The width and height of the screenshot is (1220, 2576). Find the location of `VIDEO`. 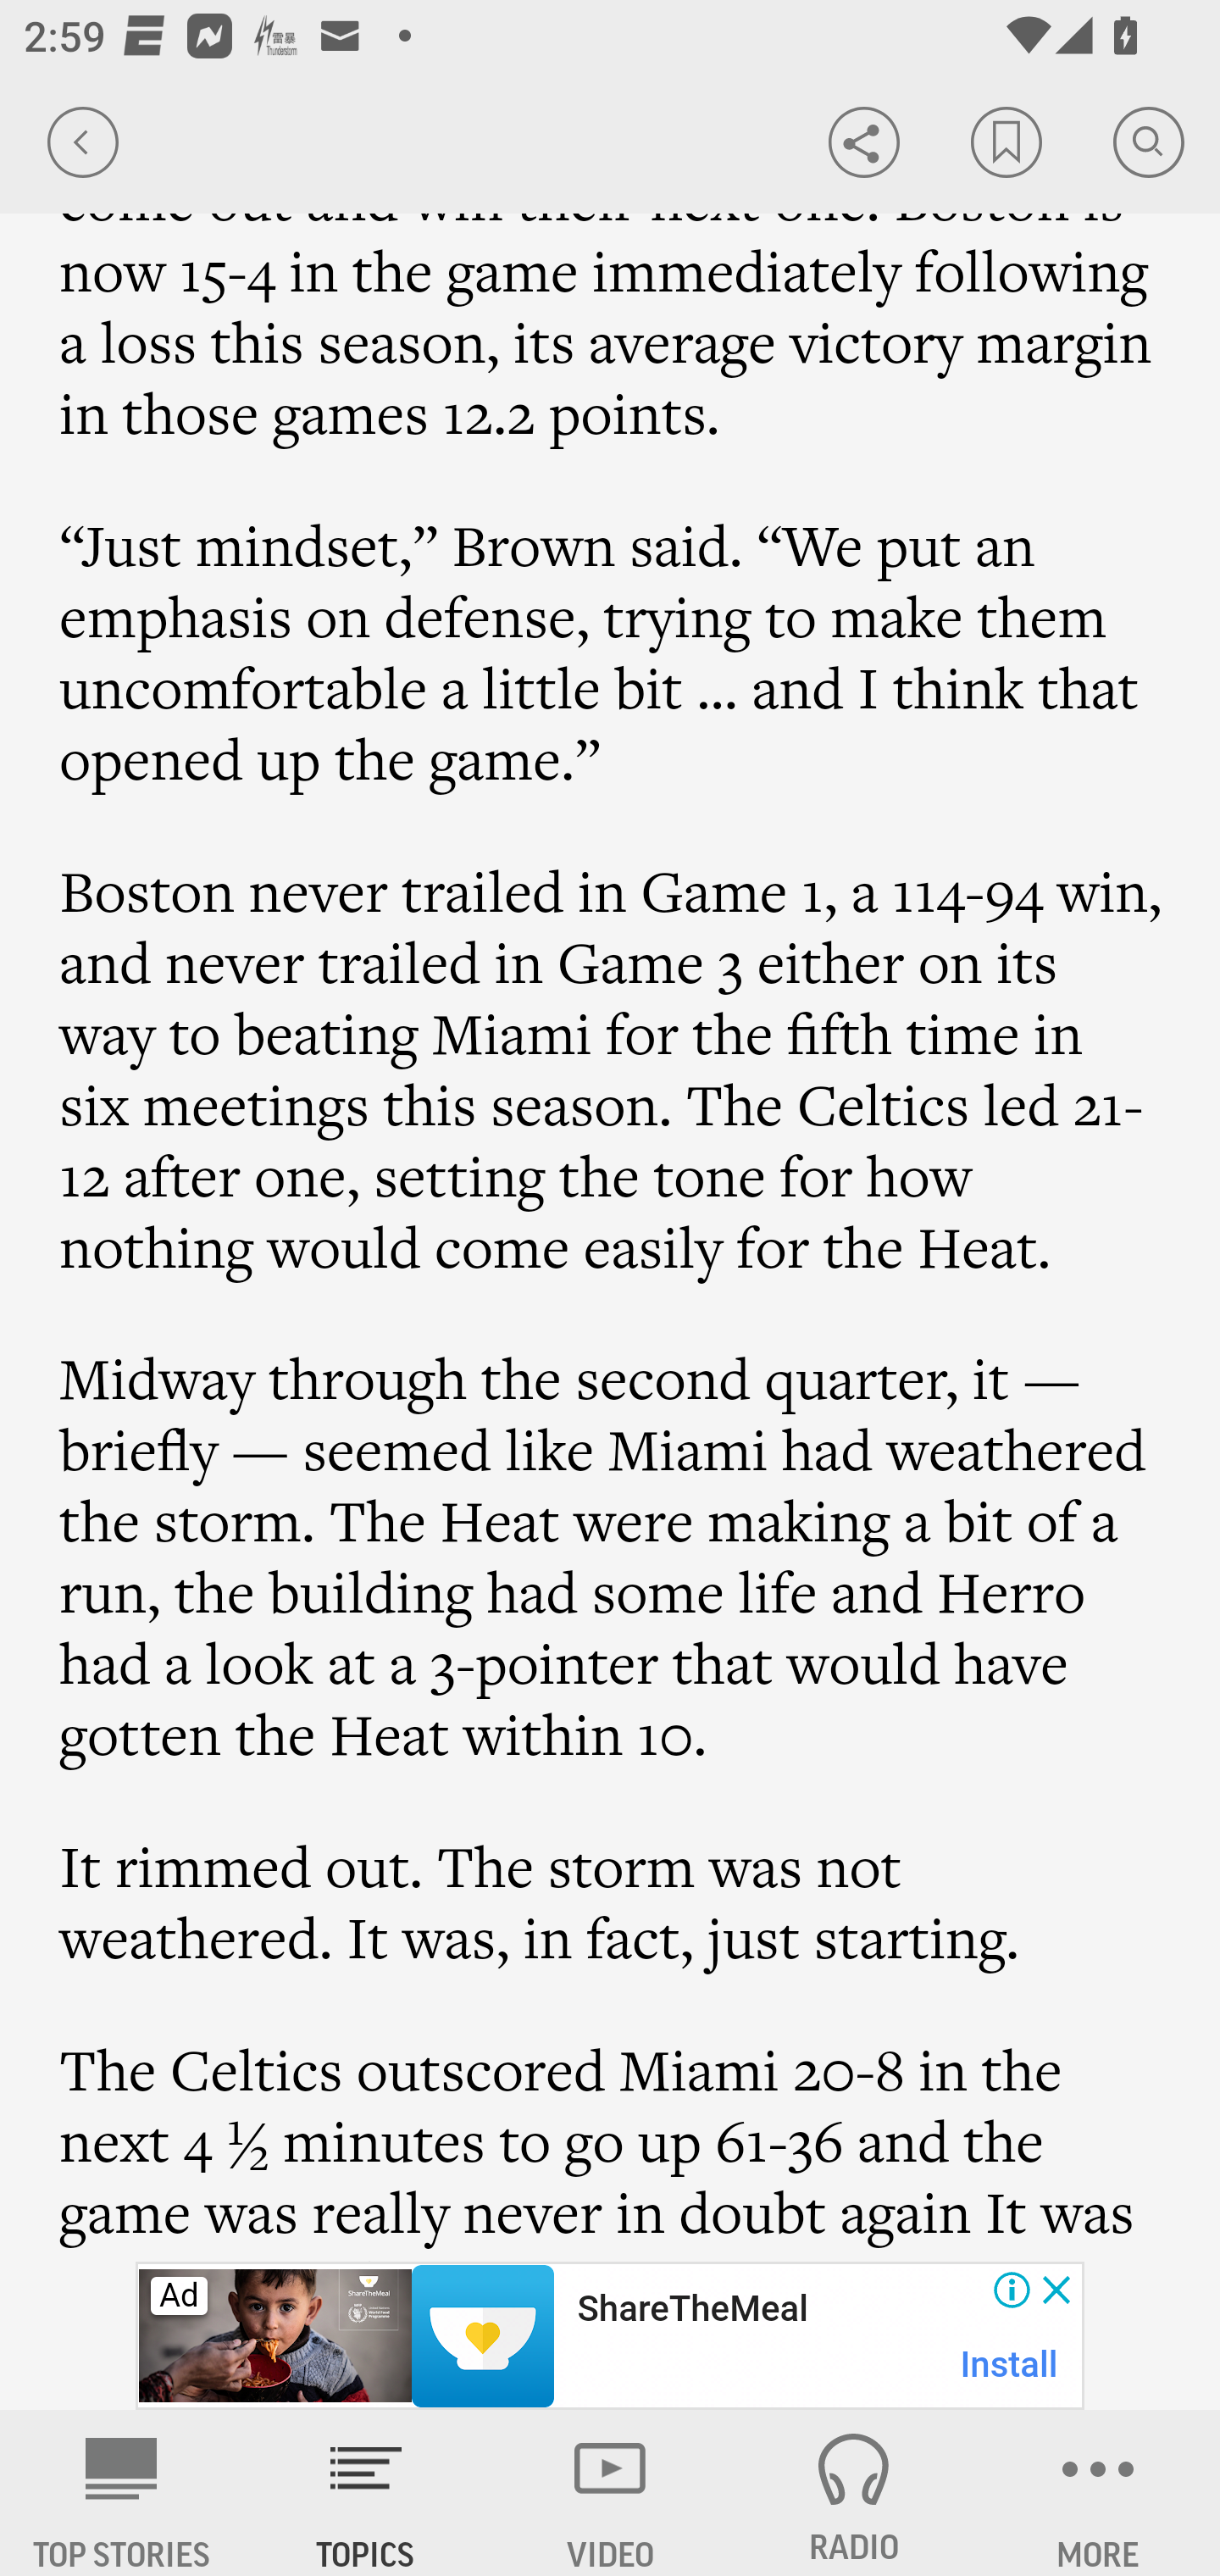

VIDEO is located at coordinates (610, 2493).